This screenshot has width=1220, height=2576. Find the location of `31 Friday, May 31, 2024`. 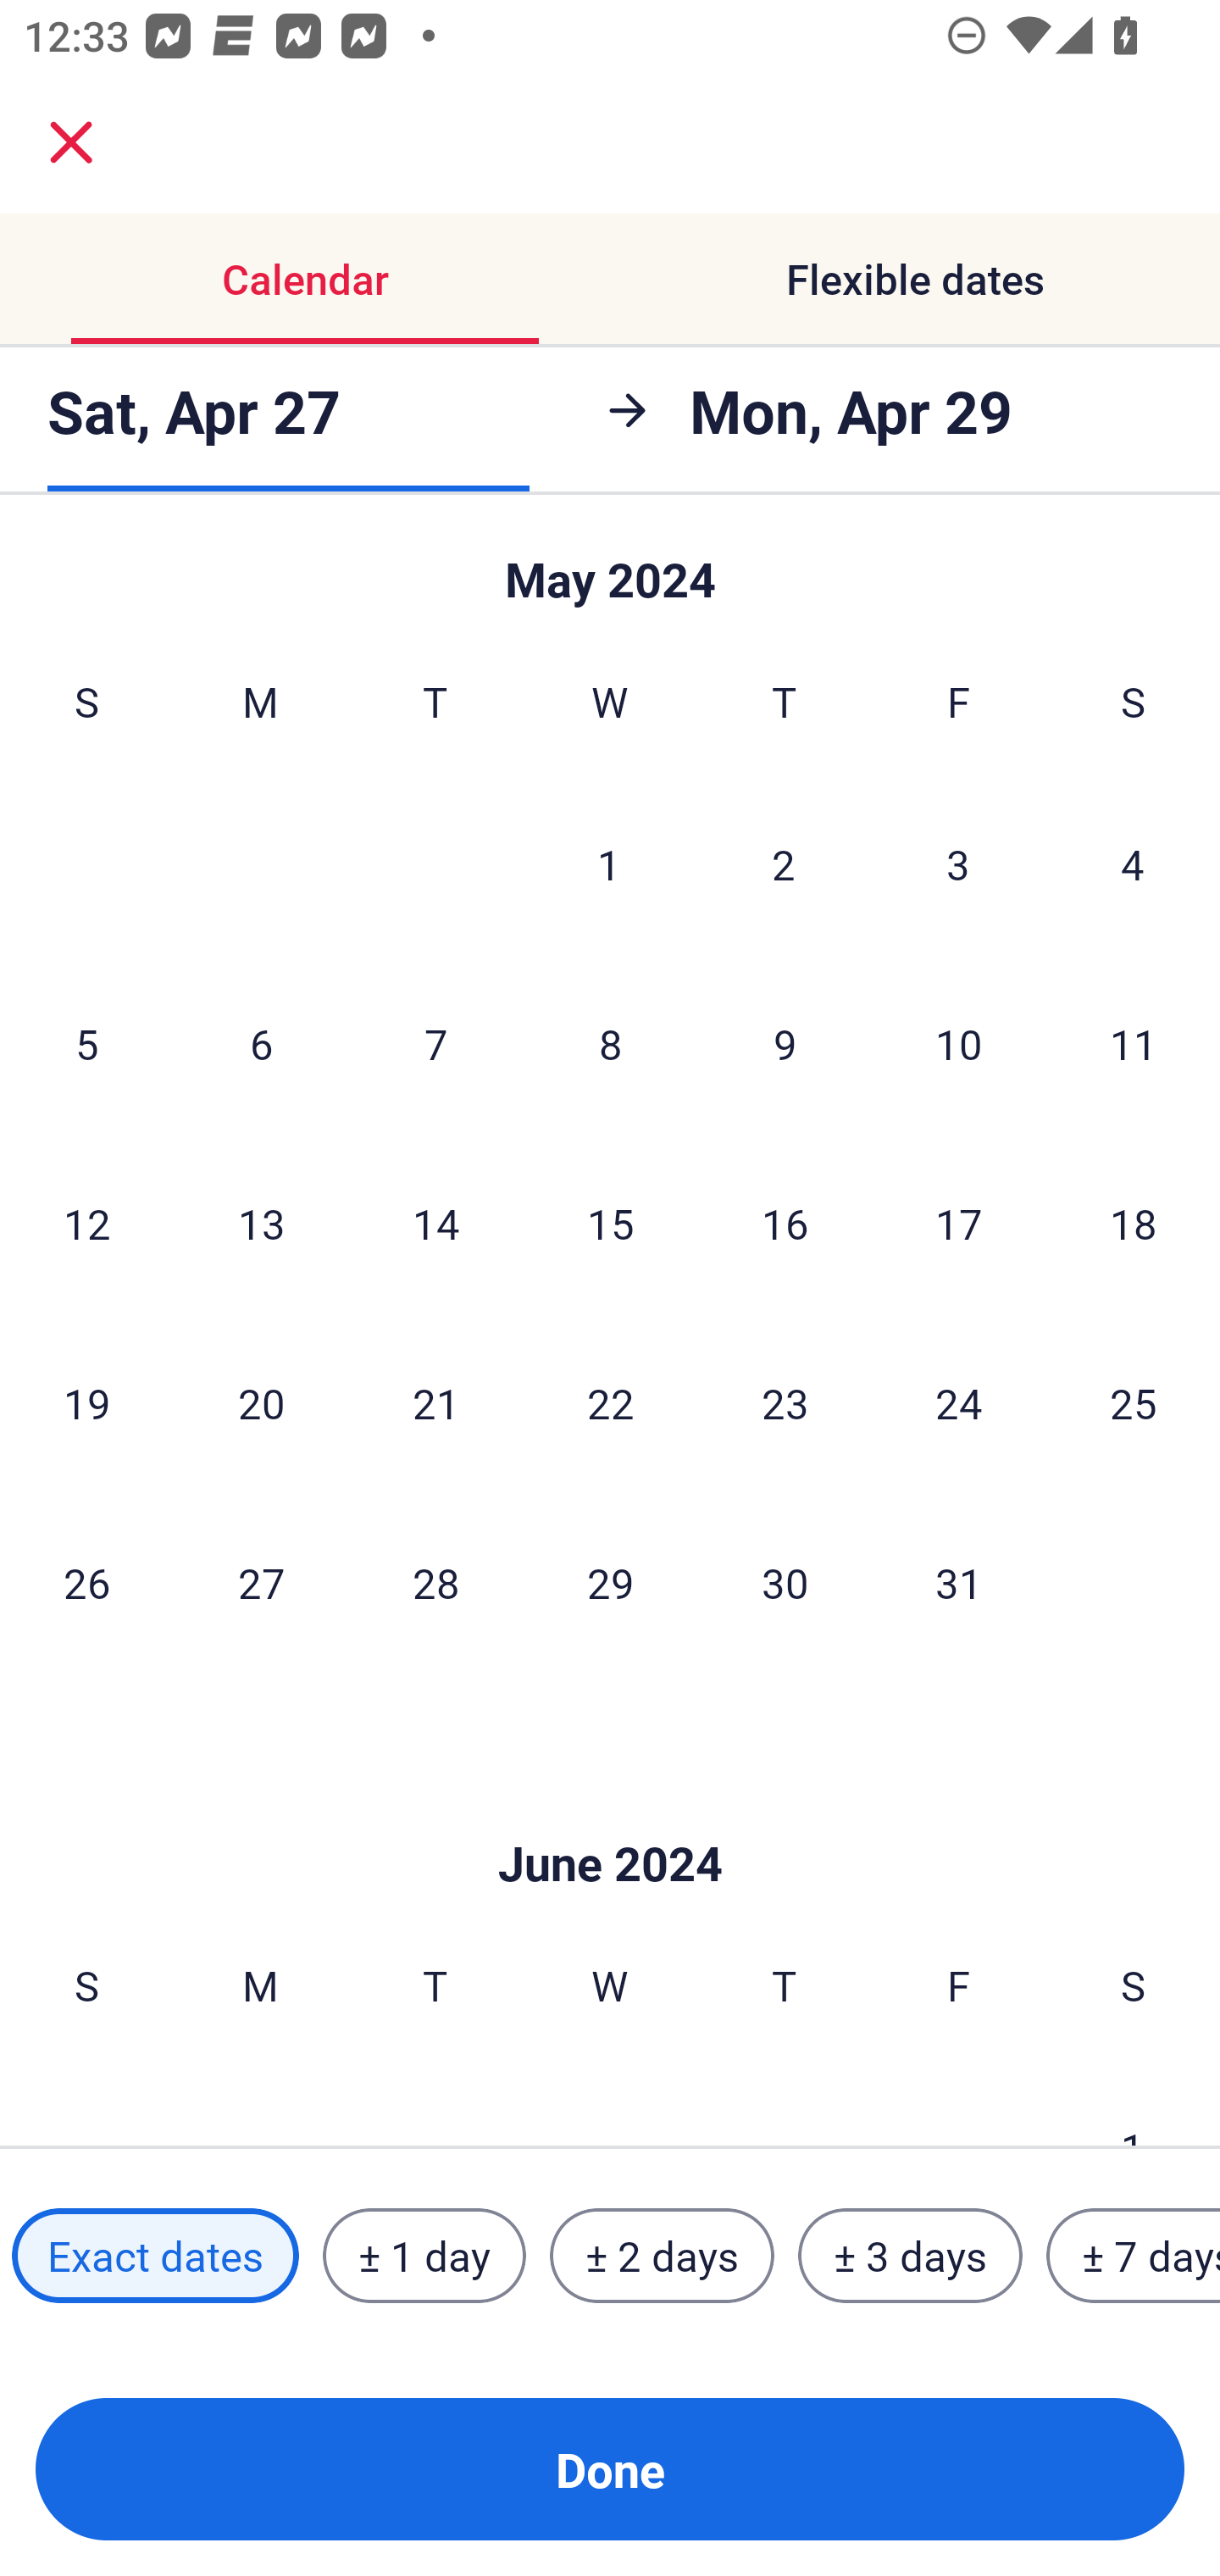

31 Friday, May 31, 2024 is located at coordinates (959, 1583).